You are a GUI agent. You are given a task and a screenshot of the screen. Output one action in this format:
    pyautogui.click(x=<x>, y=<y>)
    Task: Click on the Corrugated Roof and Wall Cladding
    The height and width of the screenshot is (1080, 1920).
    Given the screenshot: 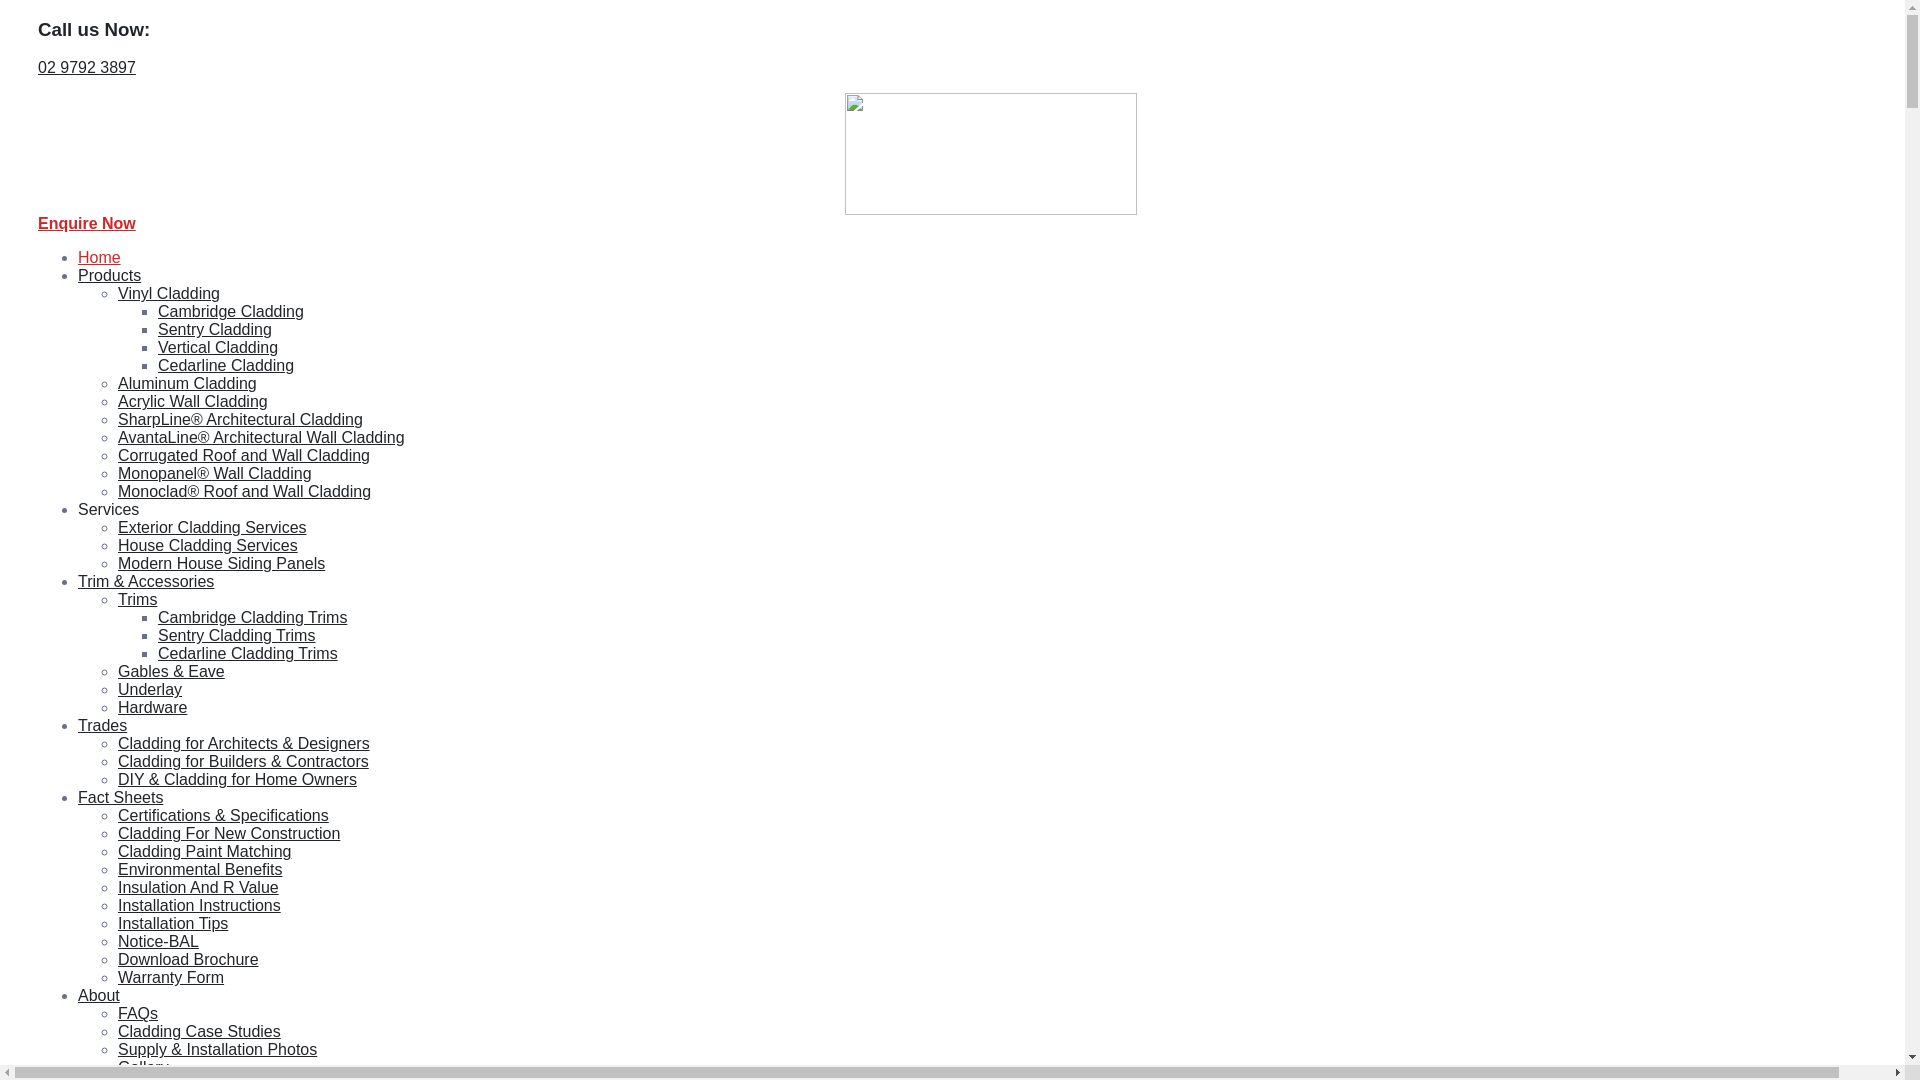 What is the action you would take?
    pyautogui.click(x=244, y=455)
    